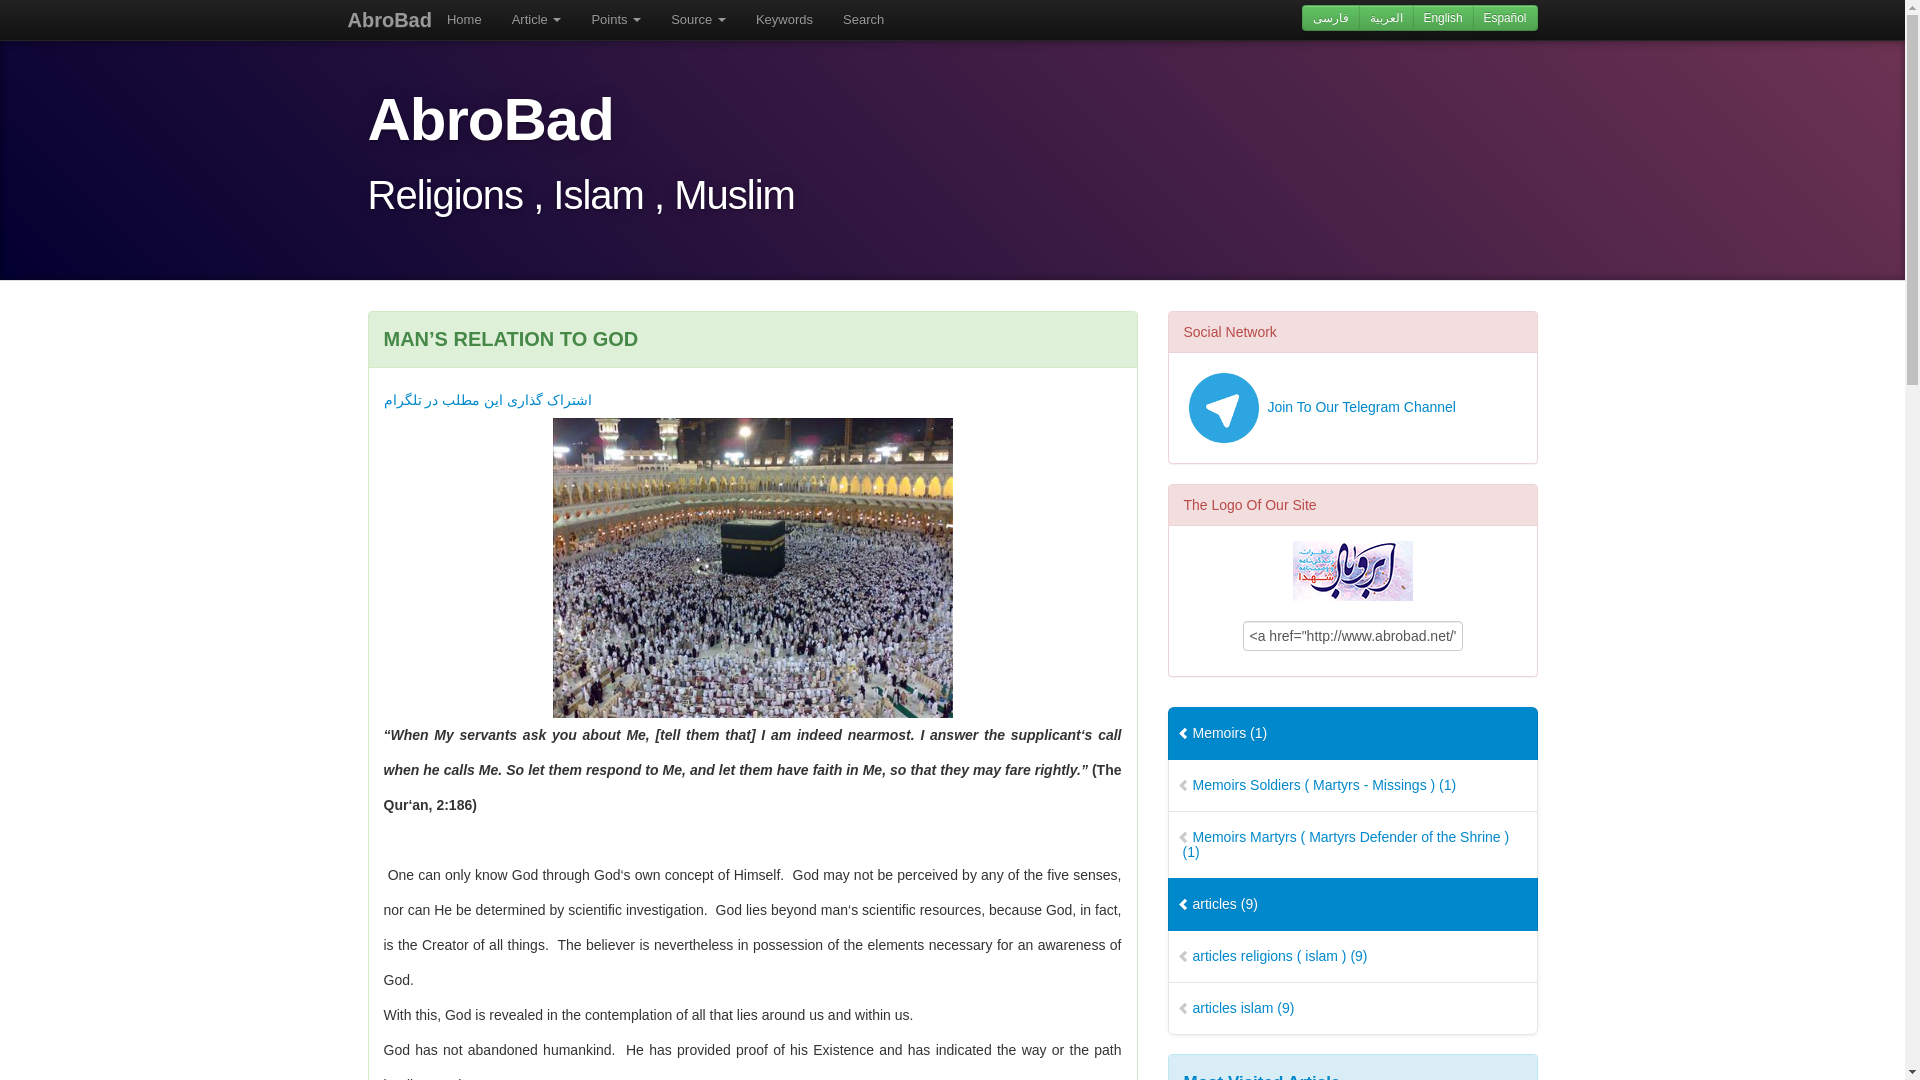 The image size is (1920, 1080). Describe the element at coordinates (1352, 845) in the screenshot. I see `Martyr` at that location.